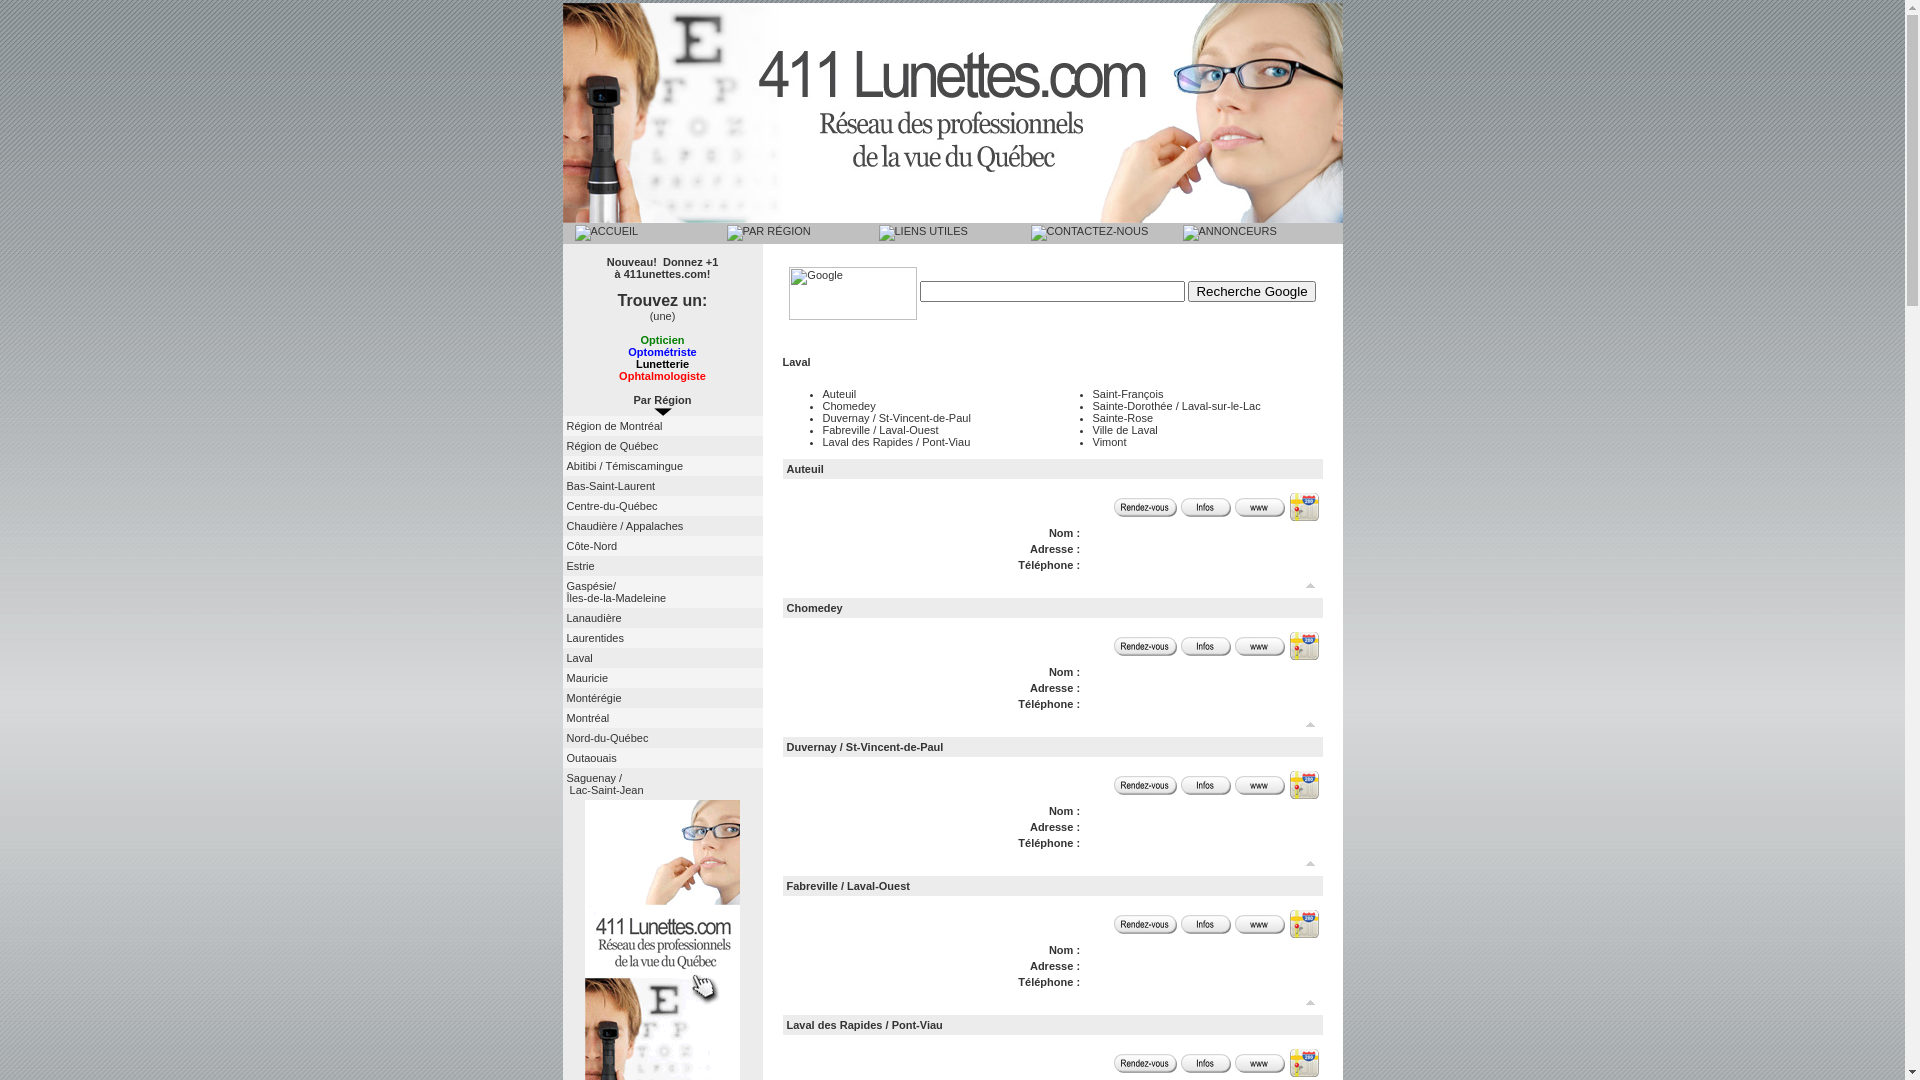 This screenshot has width=1920, height=1080. Describe the element at coordinates (594, 778) in the screenshot. I see `Saguenay /` at that location.